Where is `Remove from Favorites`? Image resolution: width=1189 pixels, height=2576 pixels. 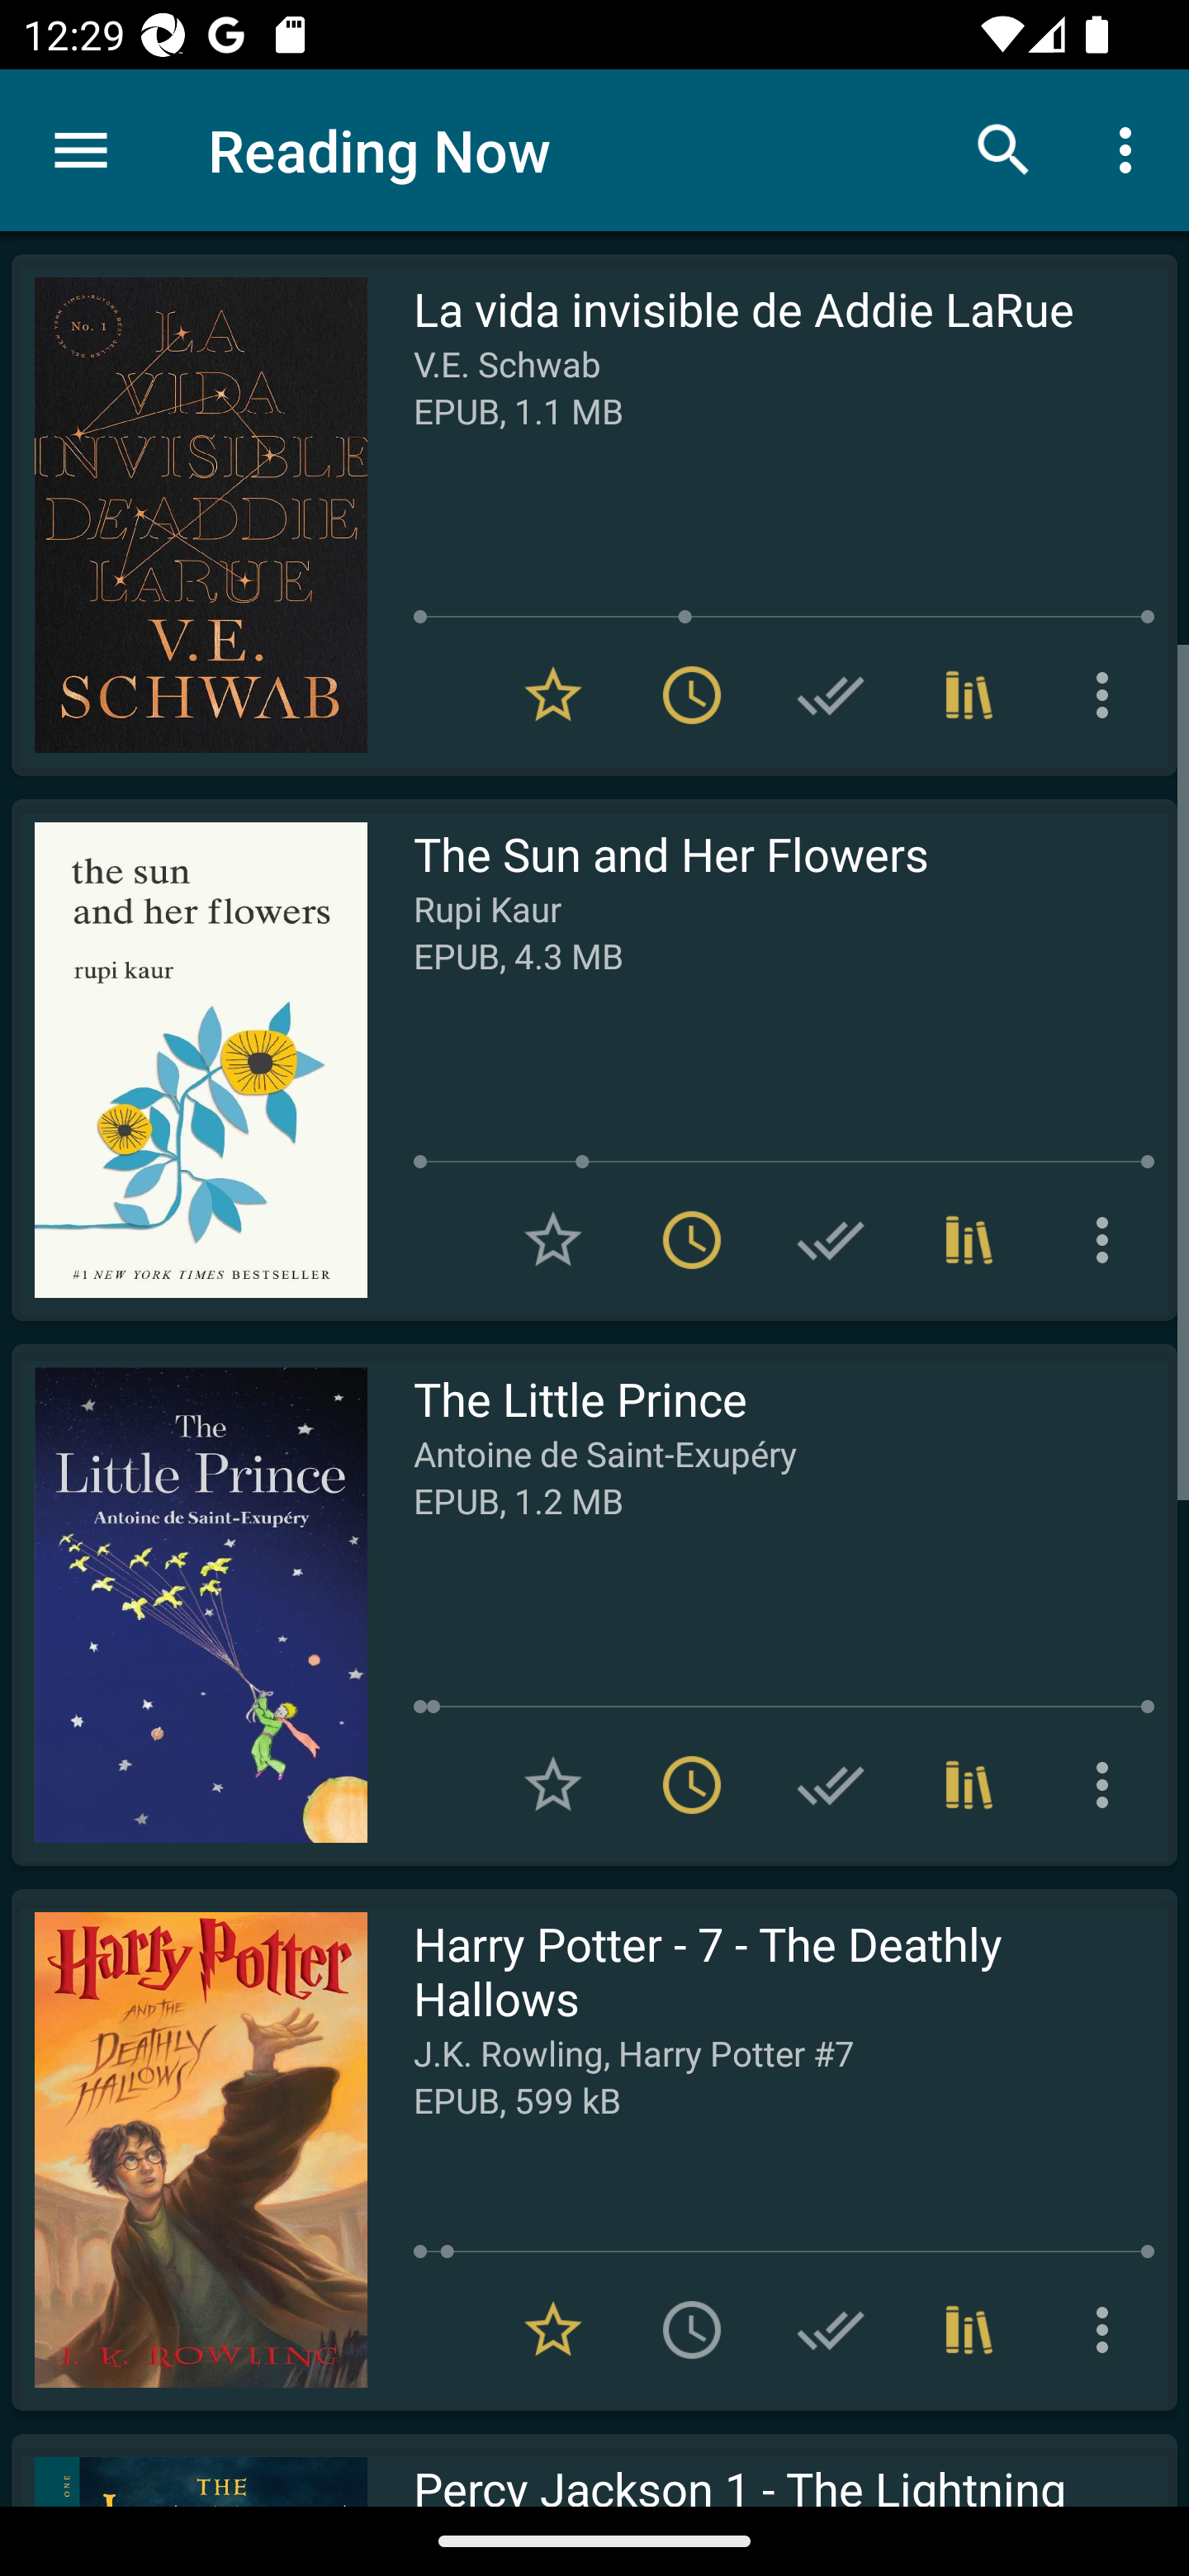 Remove from Favorites is located at coordinates (553, 695).